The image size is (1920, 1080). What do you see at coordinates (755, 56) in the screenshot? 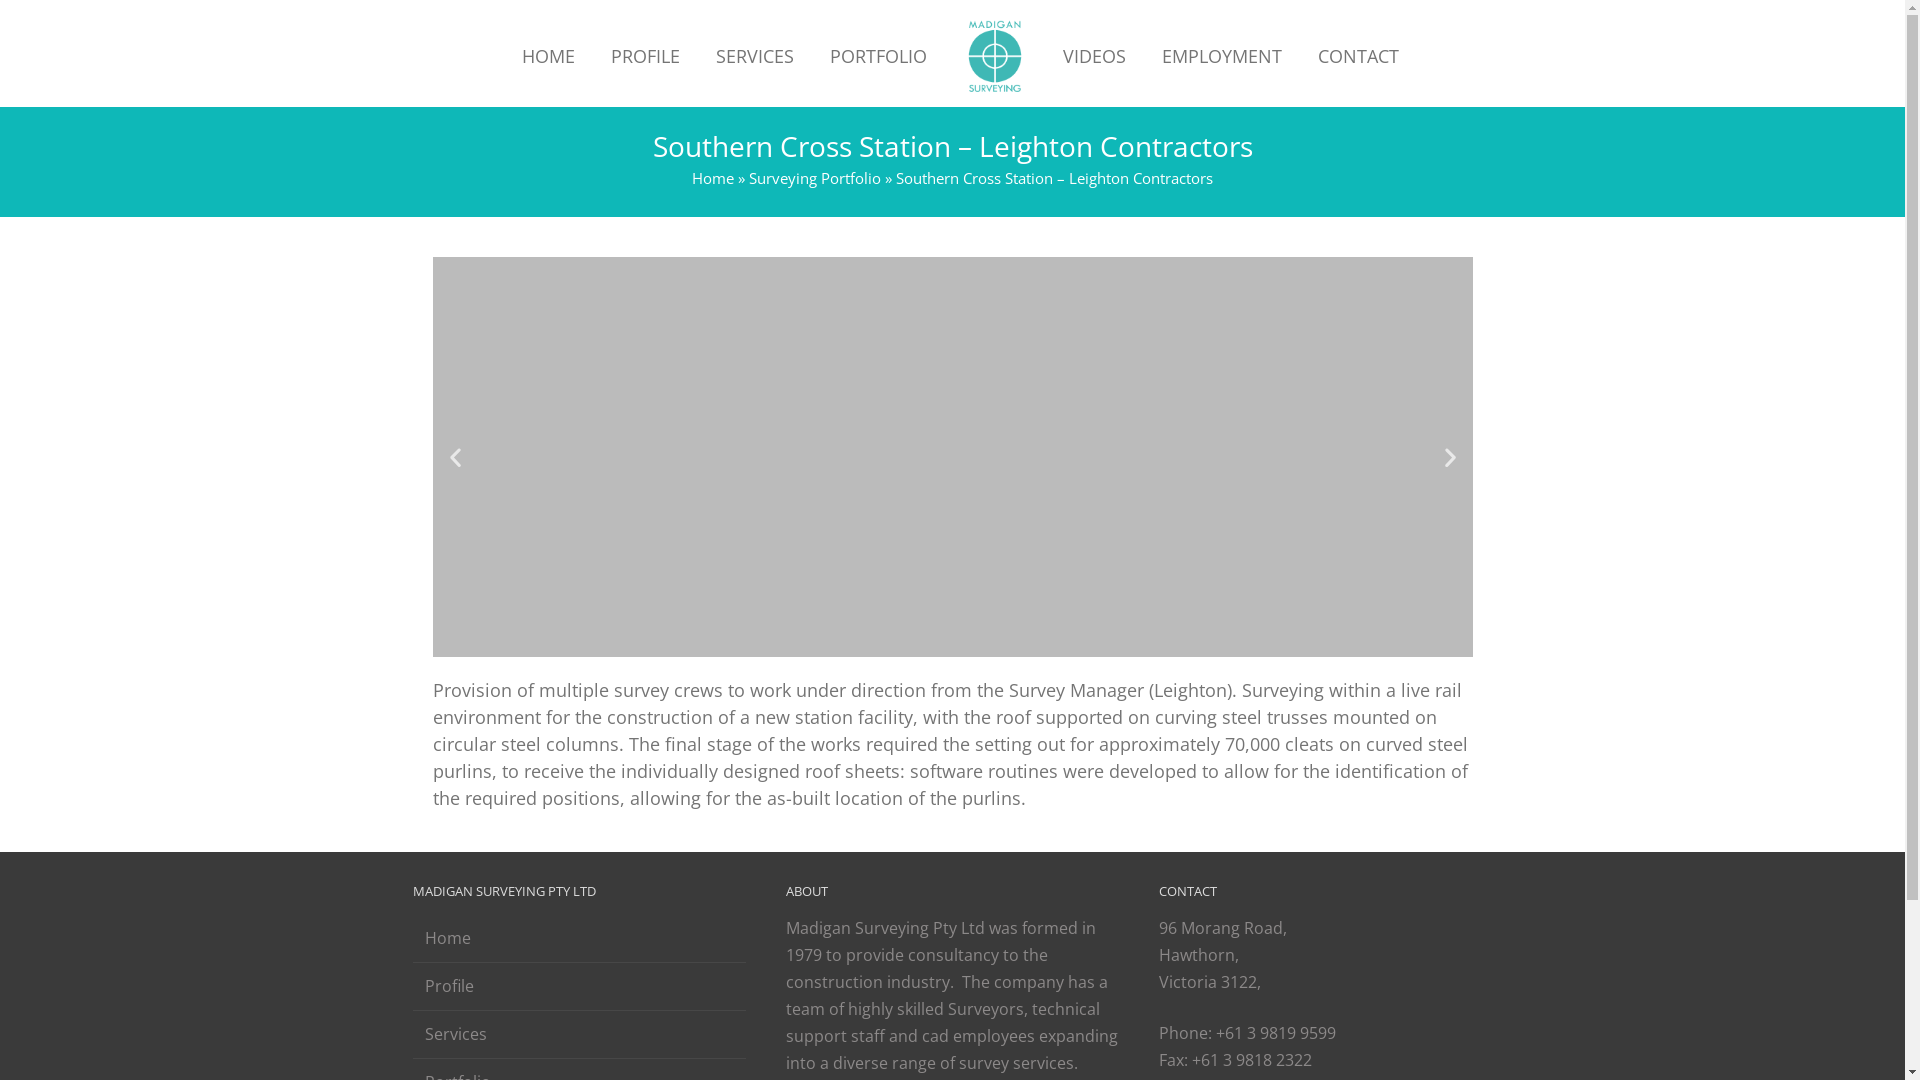
I see `SERVICES` at bounding box center [755, 56].